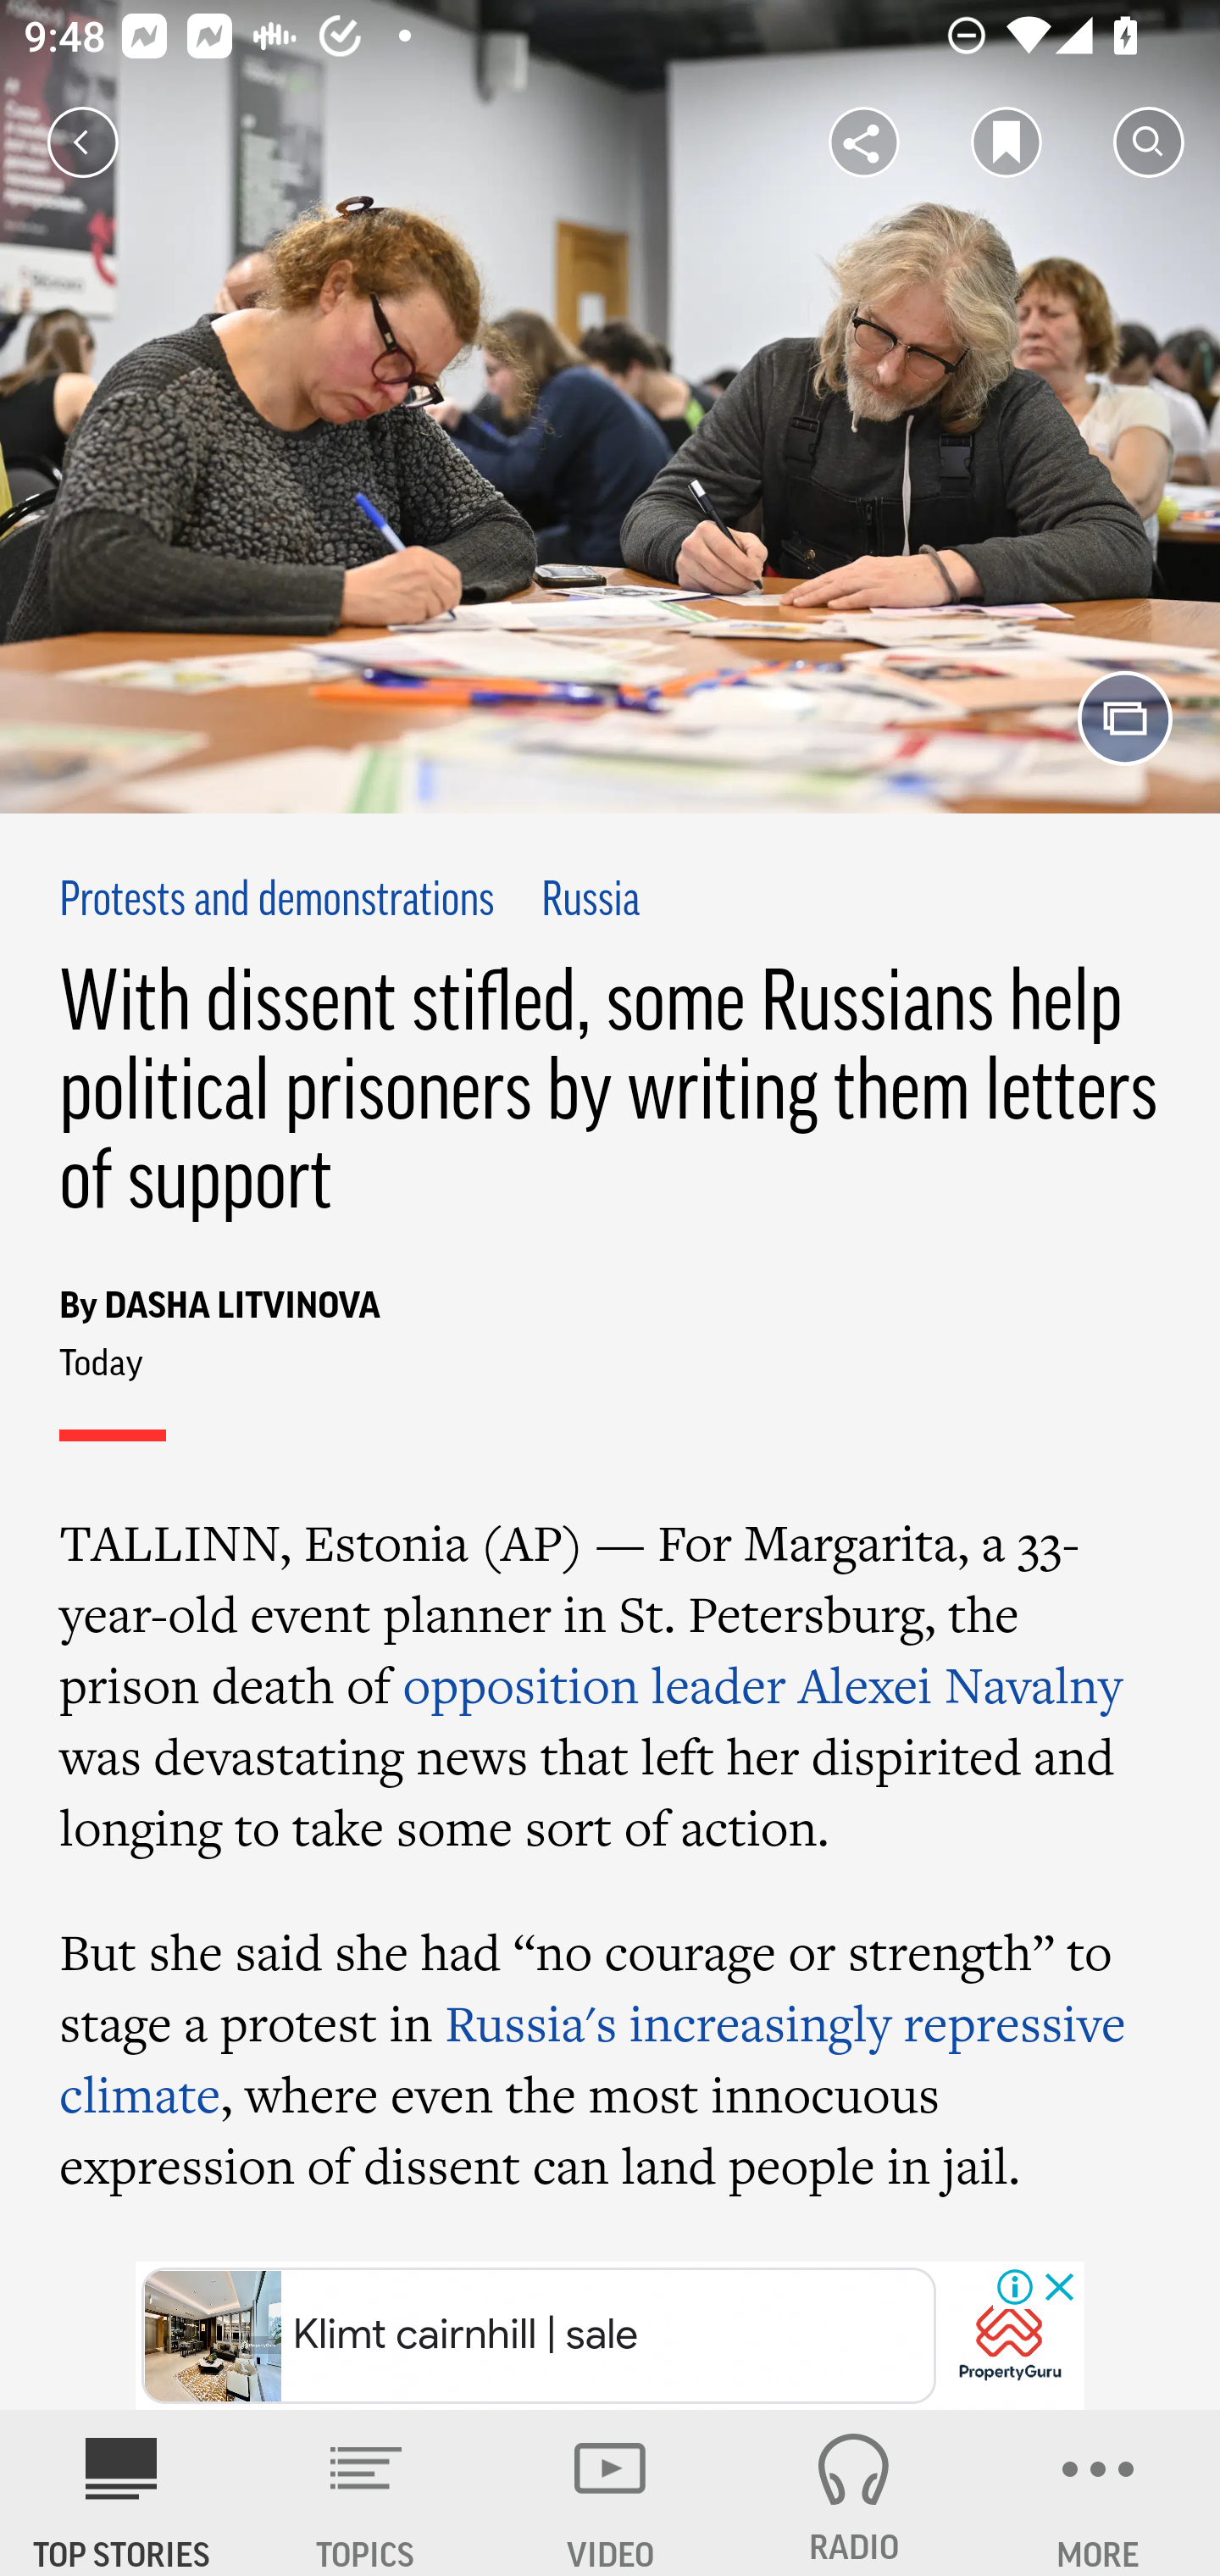  Describe the element at coordinates (591, 902) in the screenshot. I see `Russia` at that location.